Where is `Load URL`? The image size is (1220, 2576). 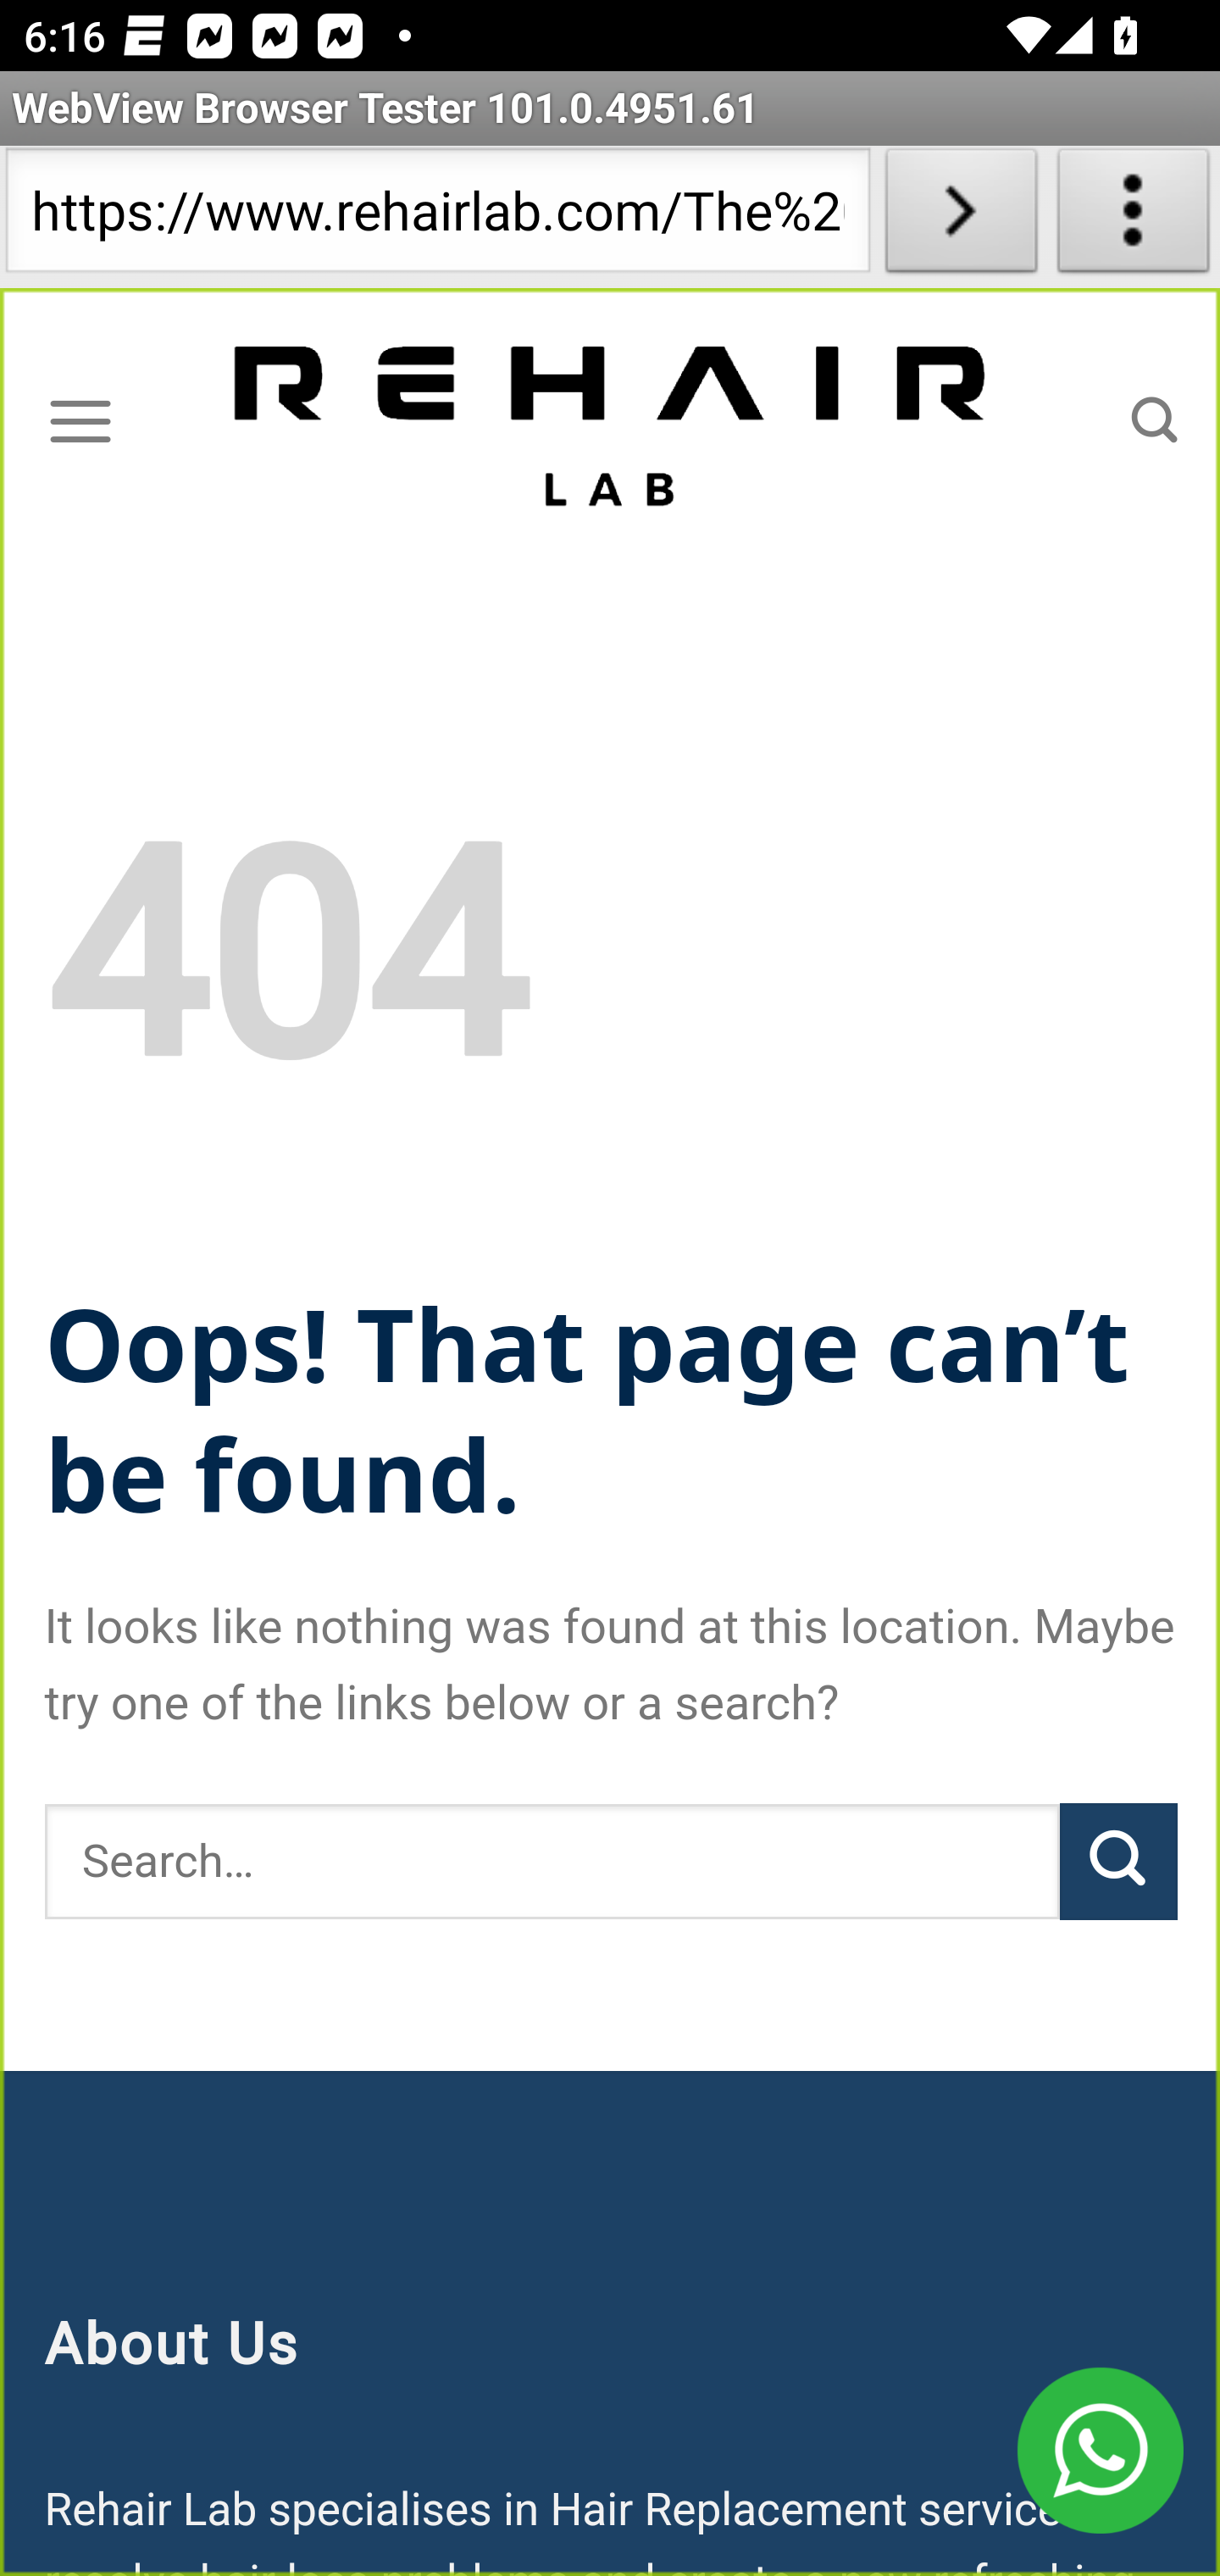
Load URL is located at coordinates (961, 217).